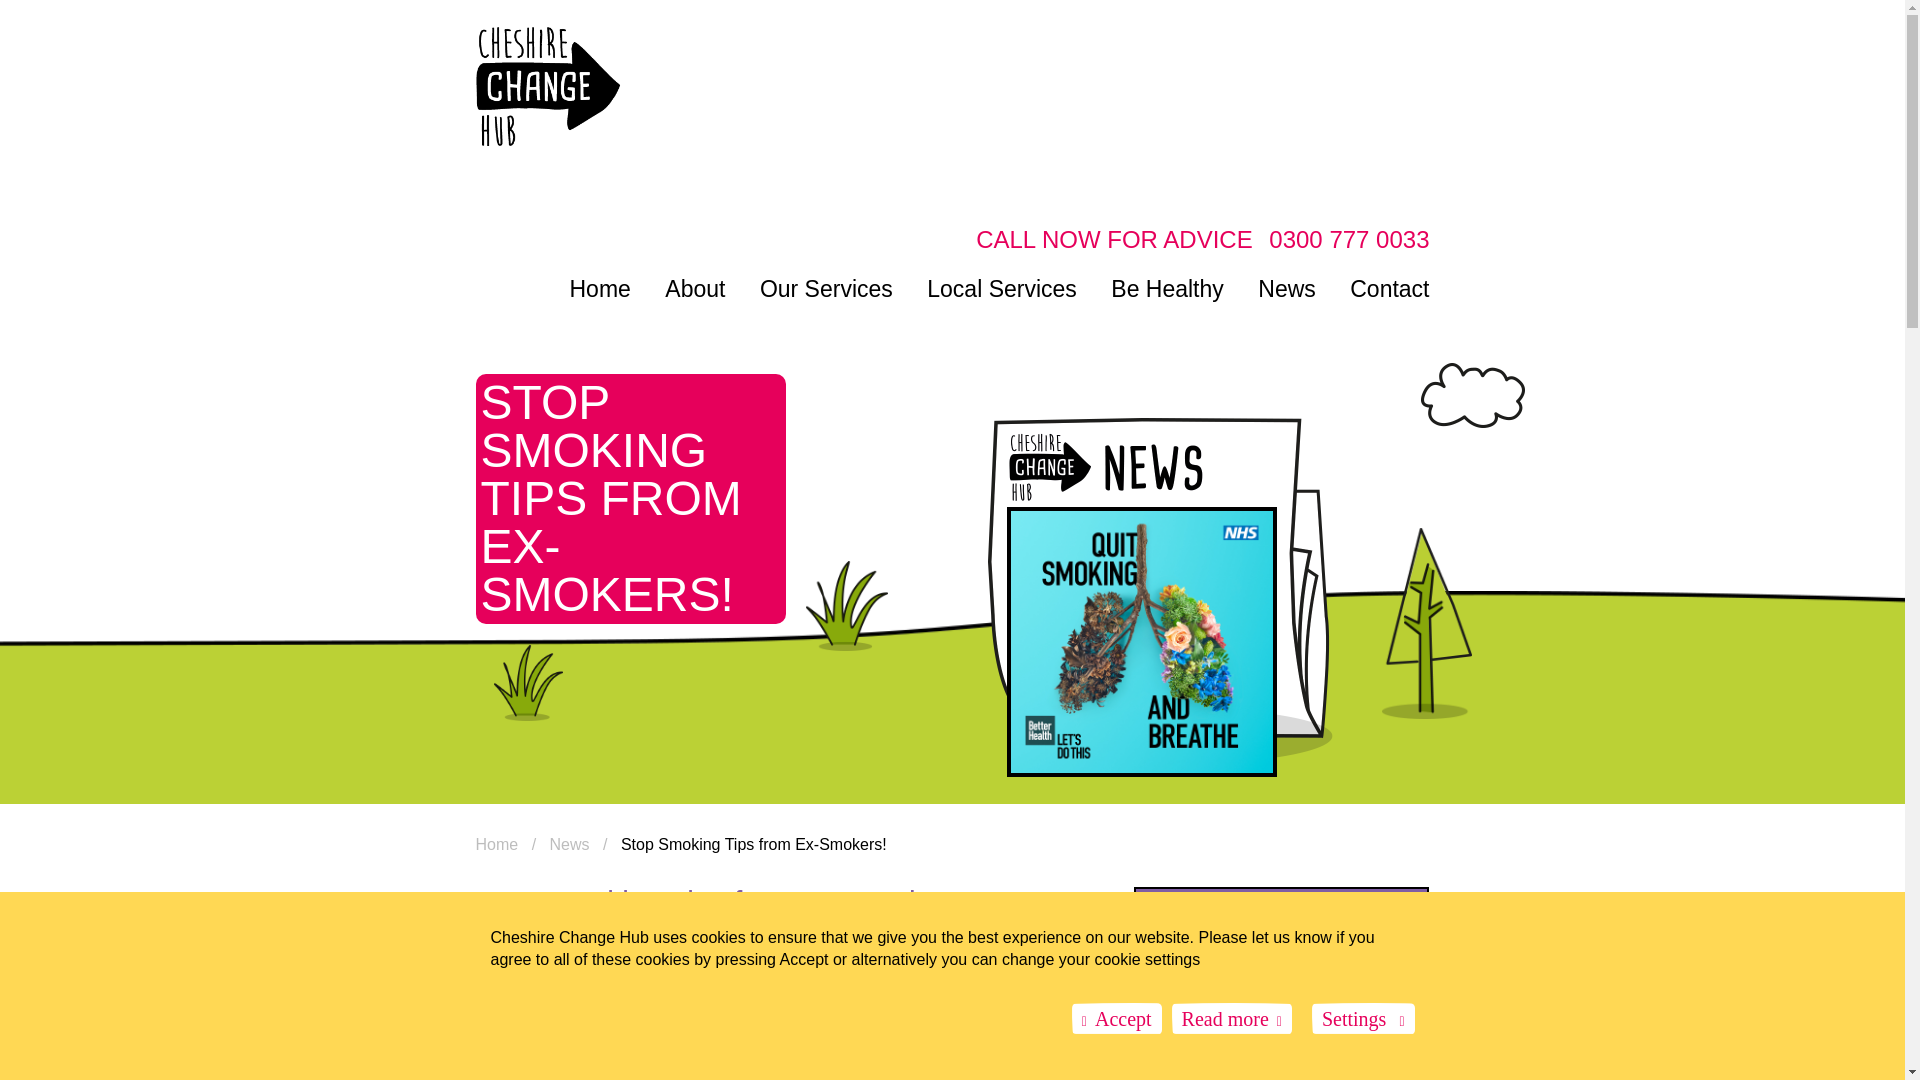  I want to click on News, so click(569, 844).